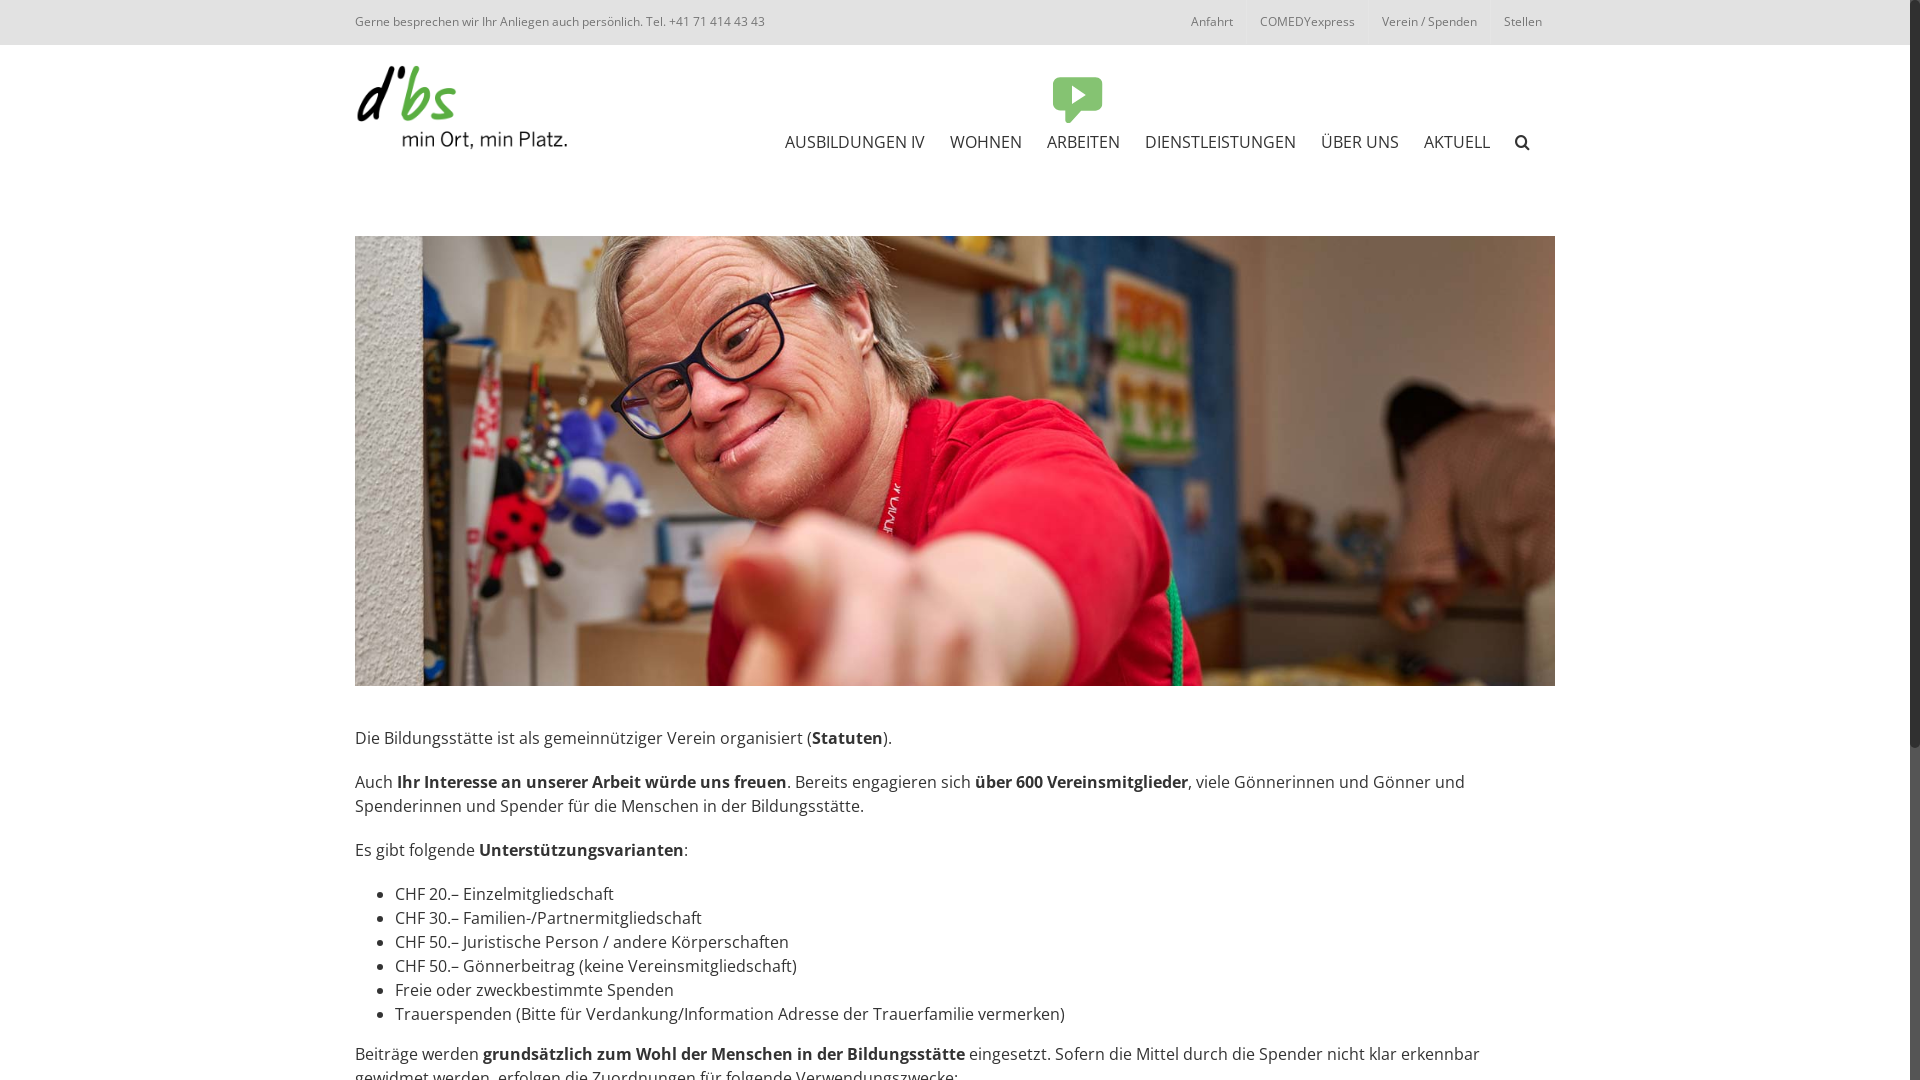  What do you see at coordinates (1430, 22) in the screenshot?
I see `Verein / Spenden` at bounding box center [1430, 22].